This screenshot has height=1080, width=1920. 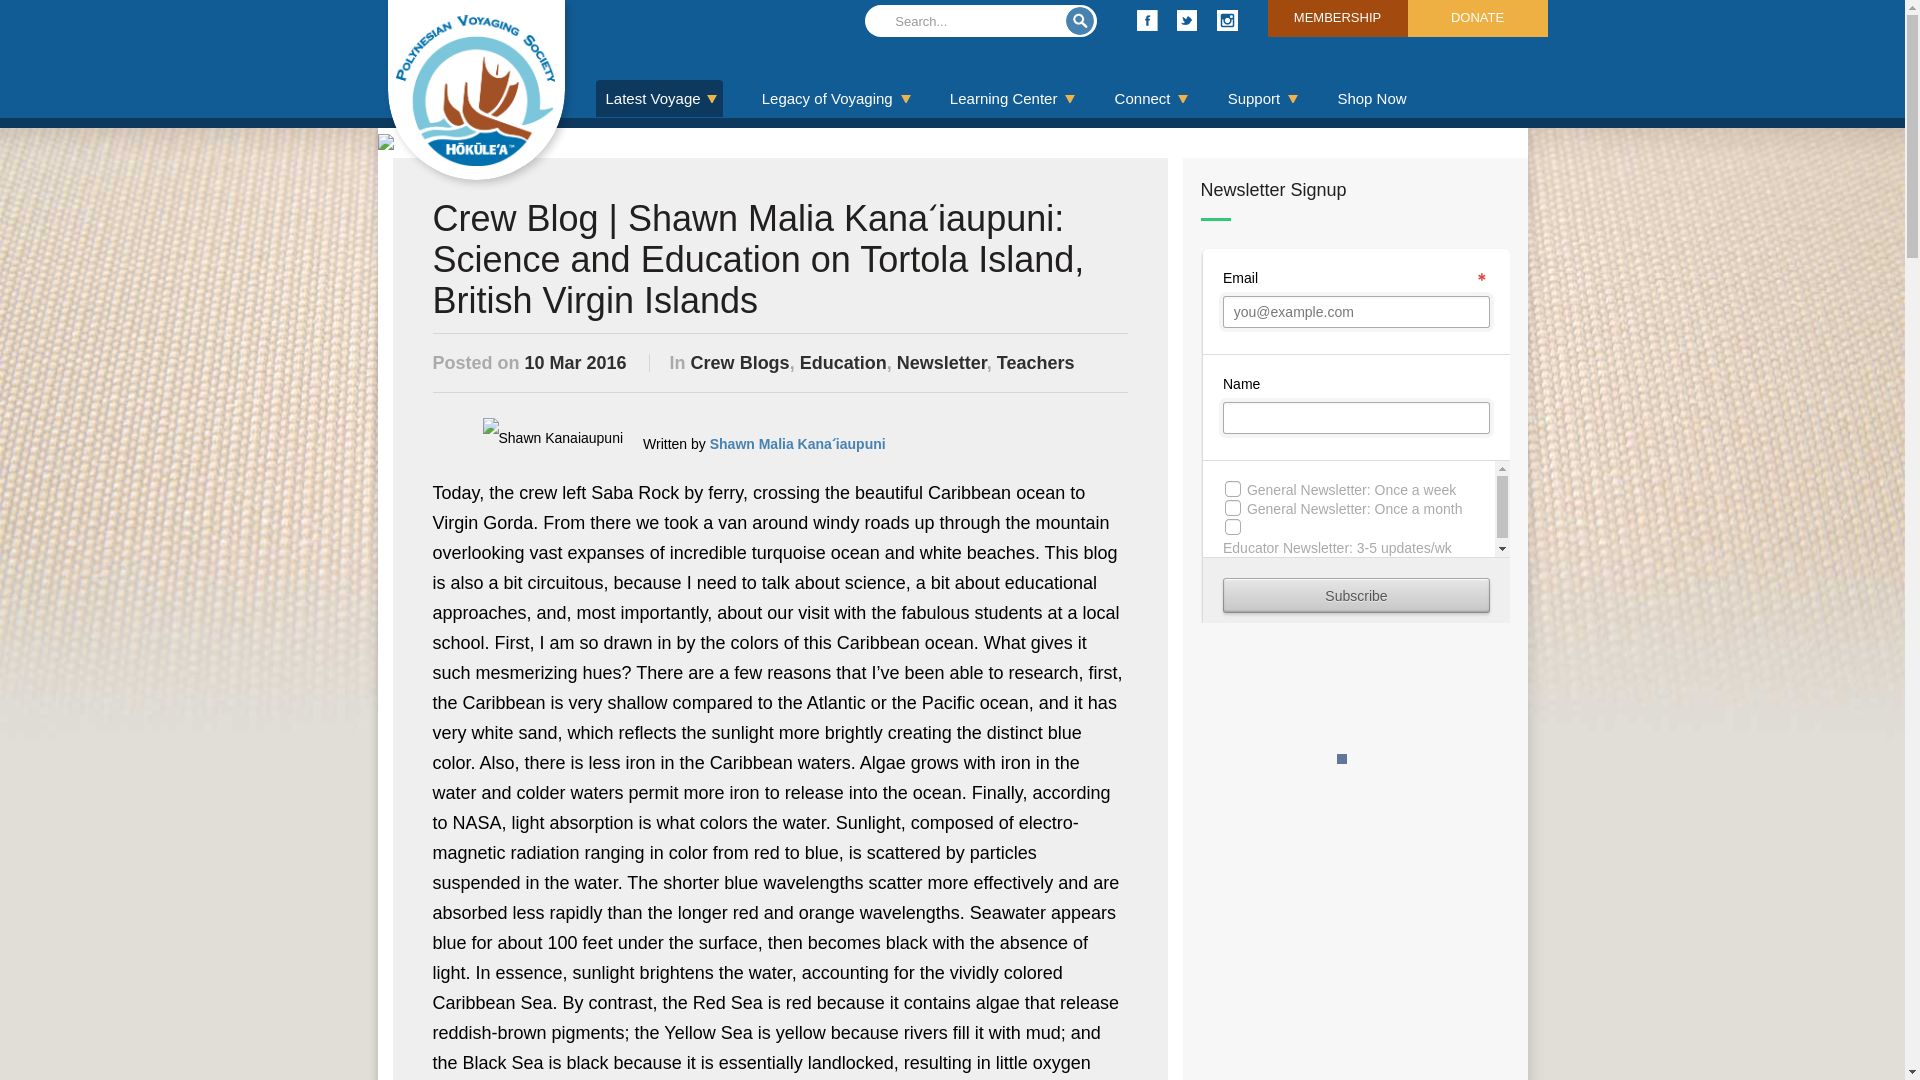 What do you see at coordinates (476, 90) in the screenshot?
I see `Polynesian Voyaging Society` at bounding box center [476, 90].